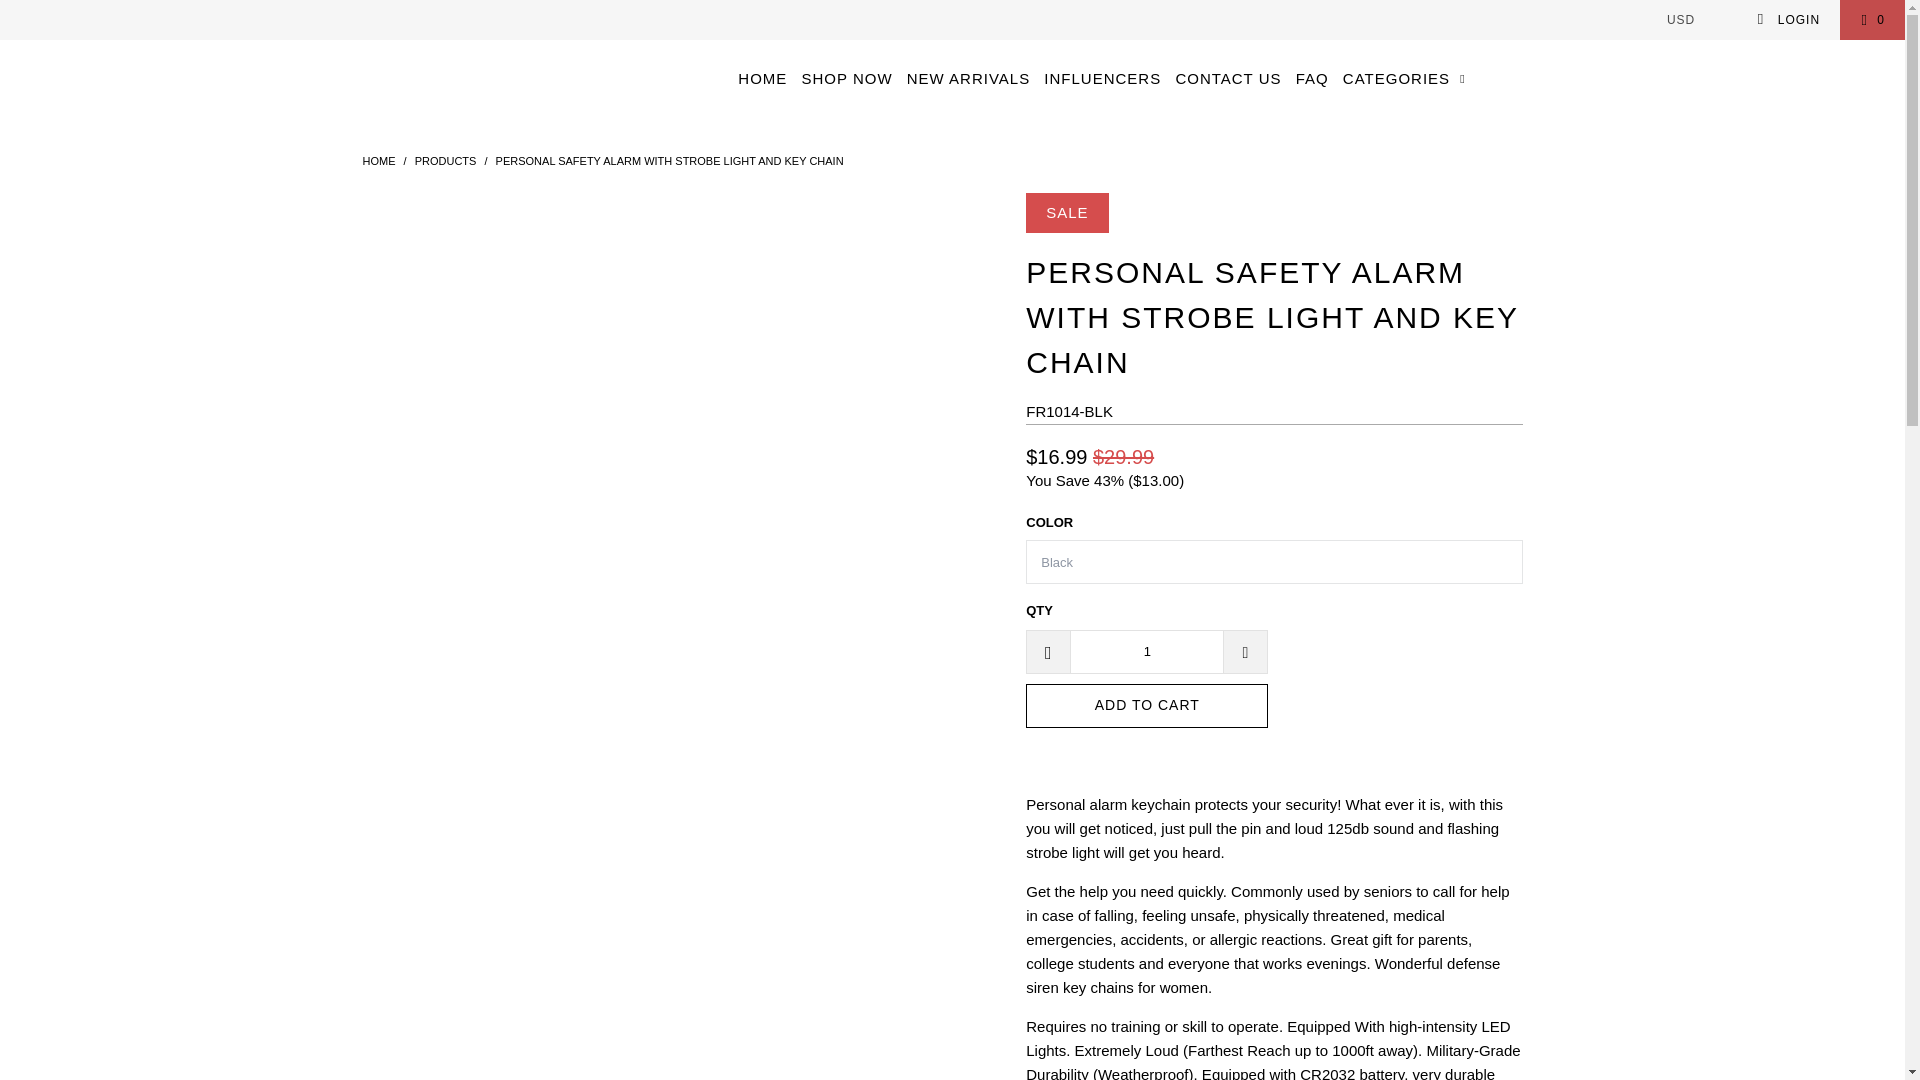 Image resolution: width=1920 pixels, height=1080 pixels. What do you see at coordinates (378, 161) in the screenshot?
I see `cianabrands.com` at bounding box center [378, 161].